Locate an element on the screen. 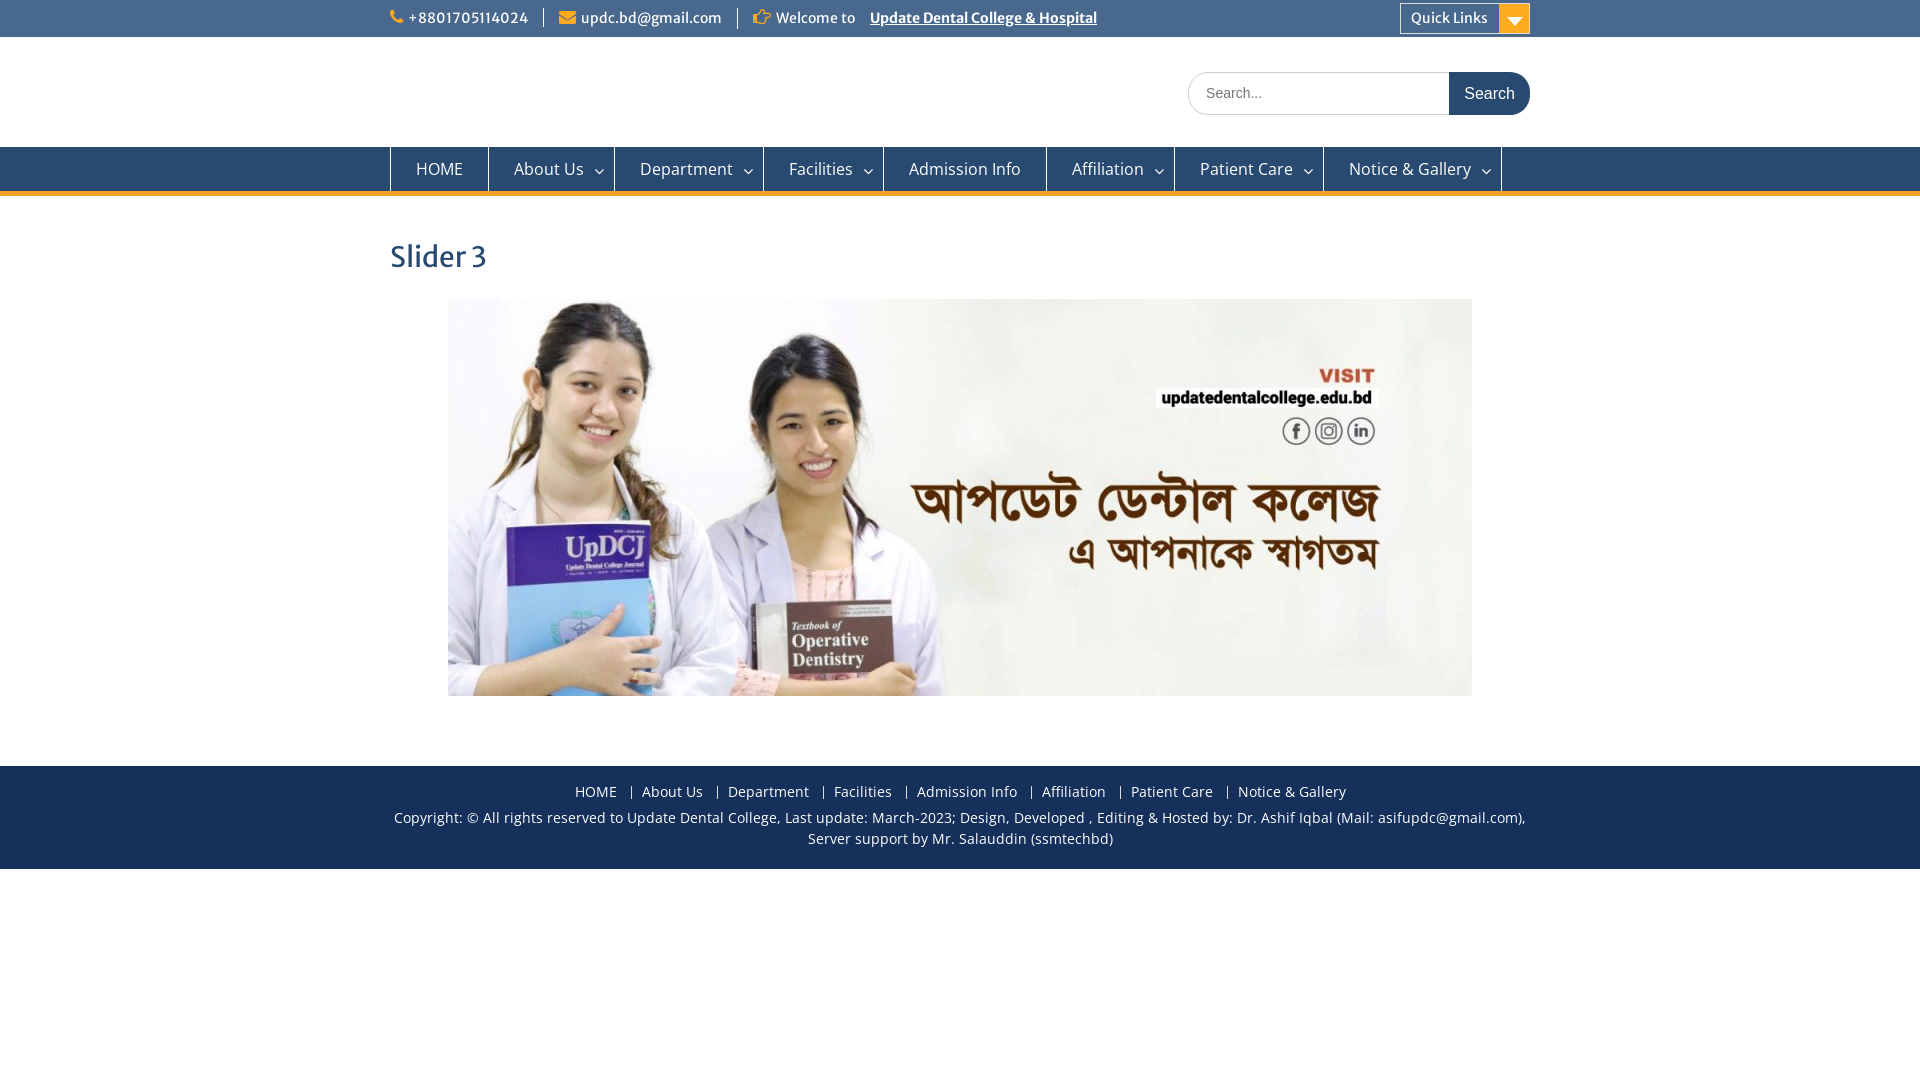  Notice & Gallery is located at coordinates (1413, 169).